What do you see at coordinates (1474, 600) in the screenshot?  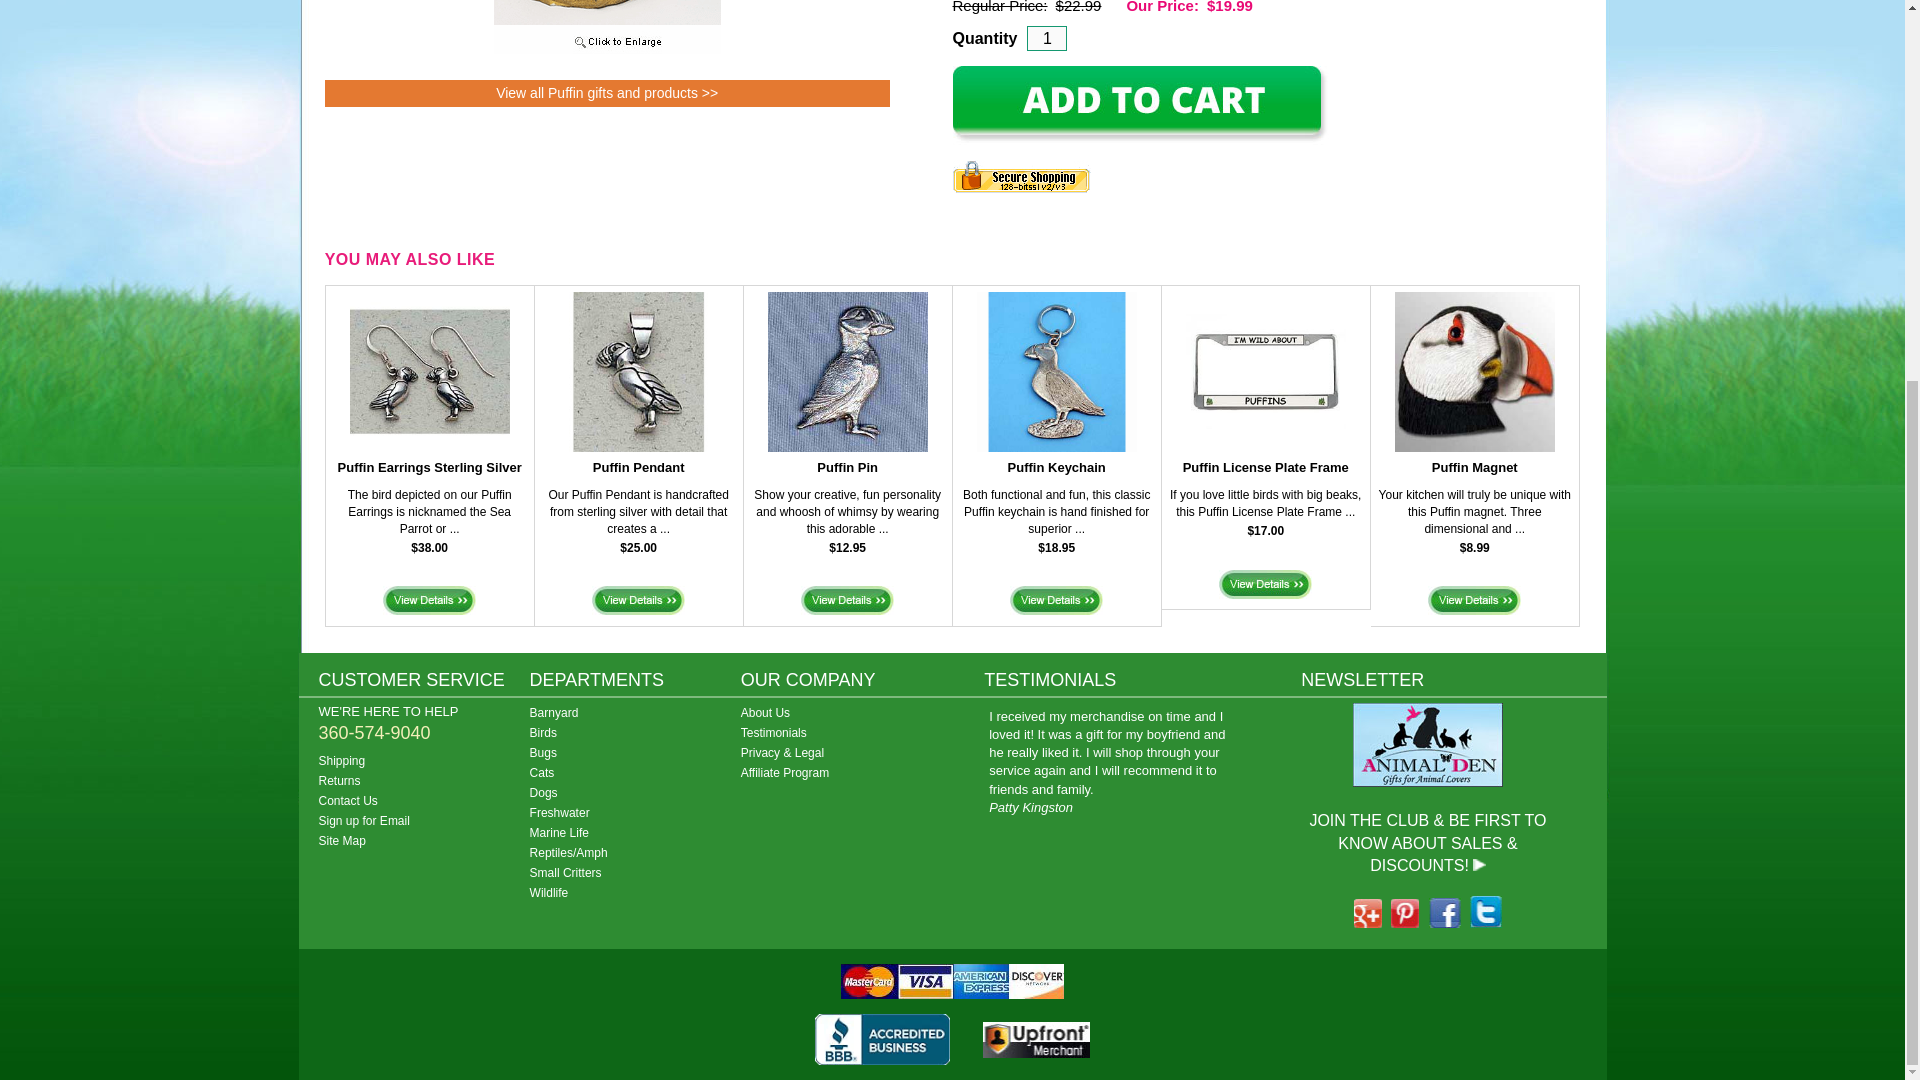 I see `View Details of Puffin Magnet` at bounding box center [1474, 600].